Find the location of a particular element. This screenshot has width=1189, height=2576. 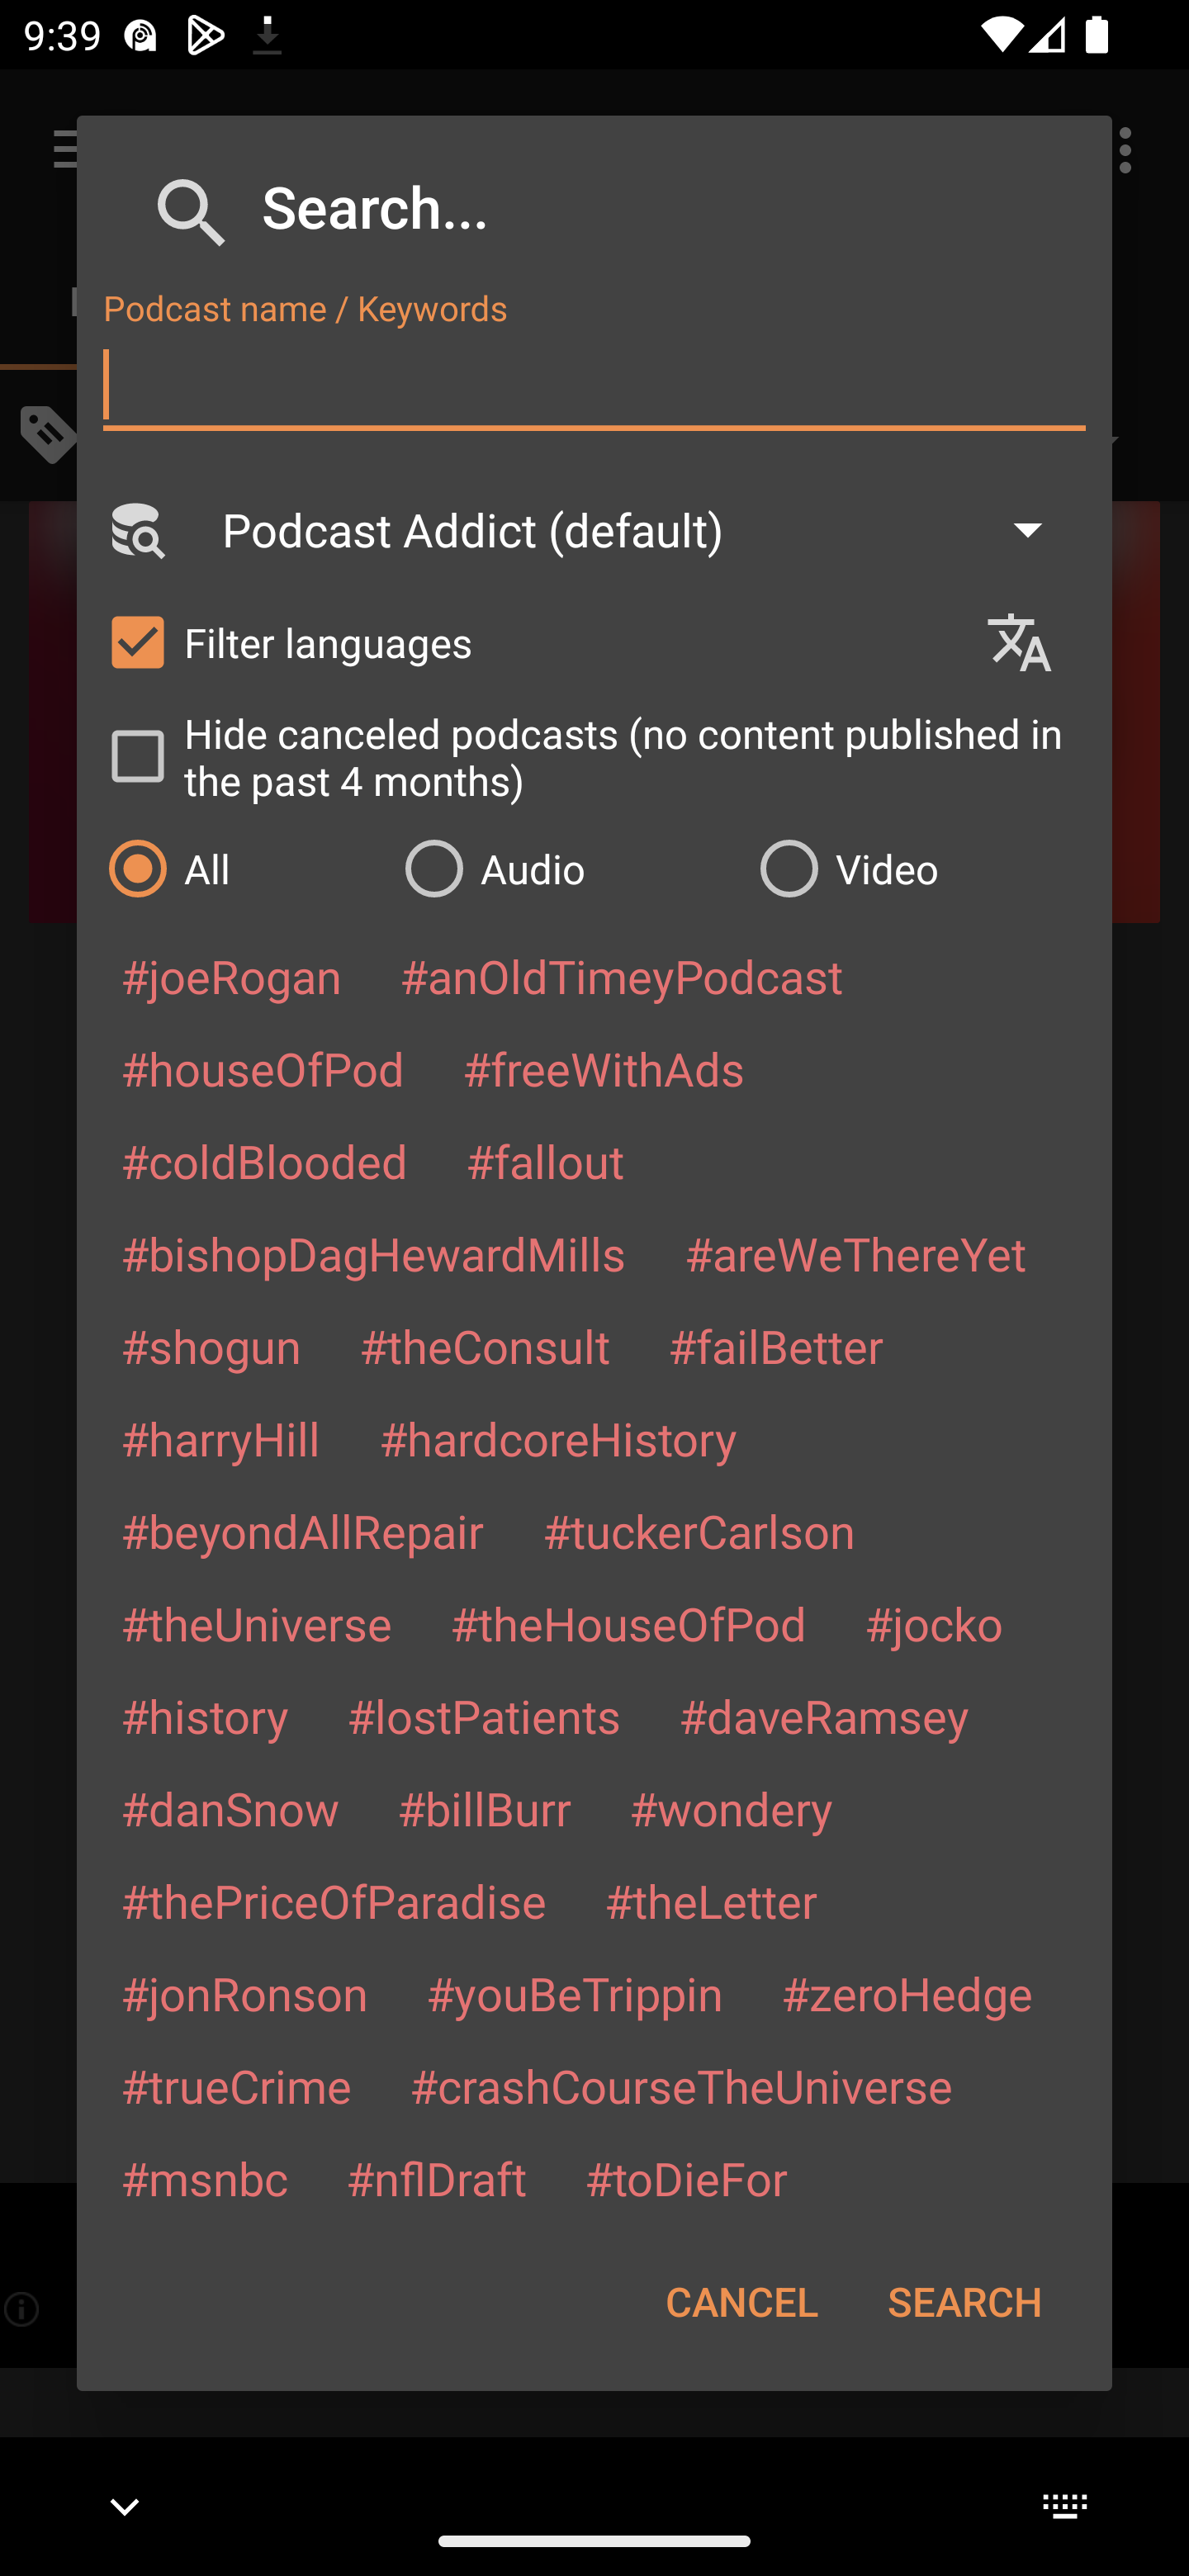

Filter languages is located at coordinates (530, 641).